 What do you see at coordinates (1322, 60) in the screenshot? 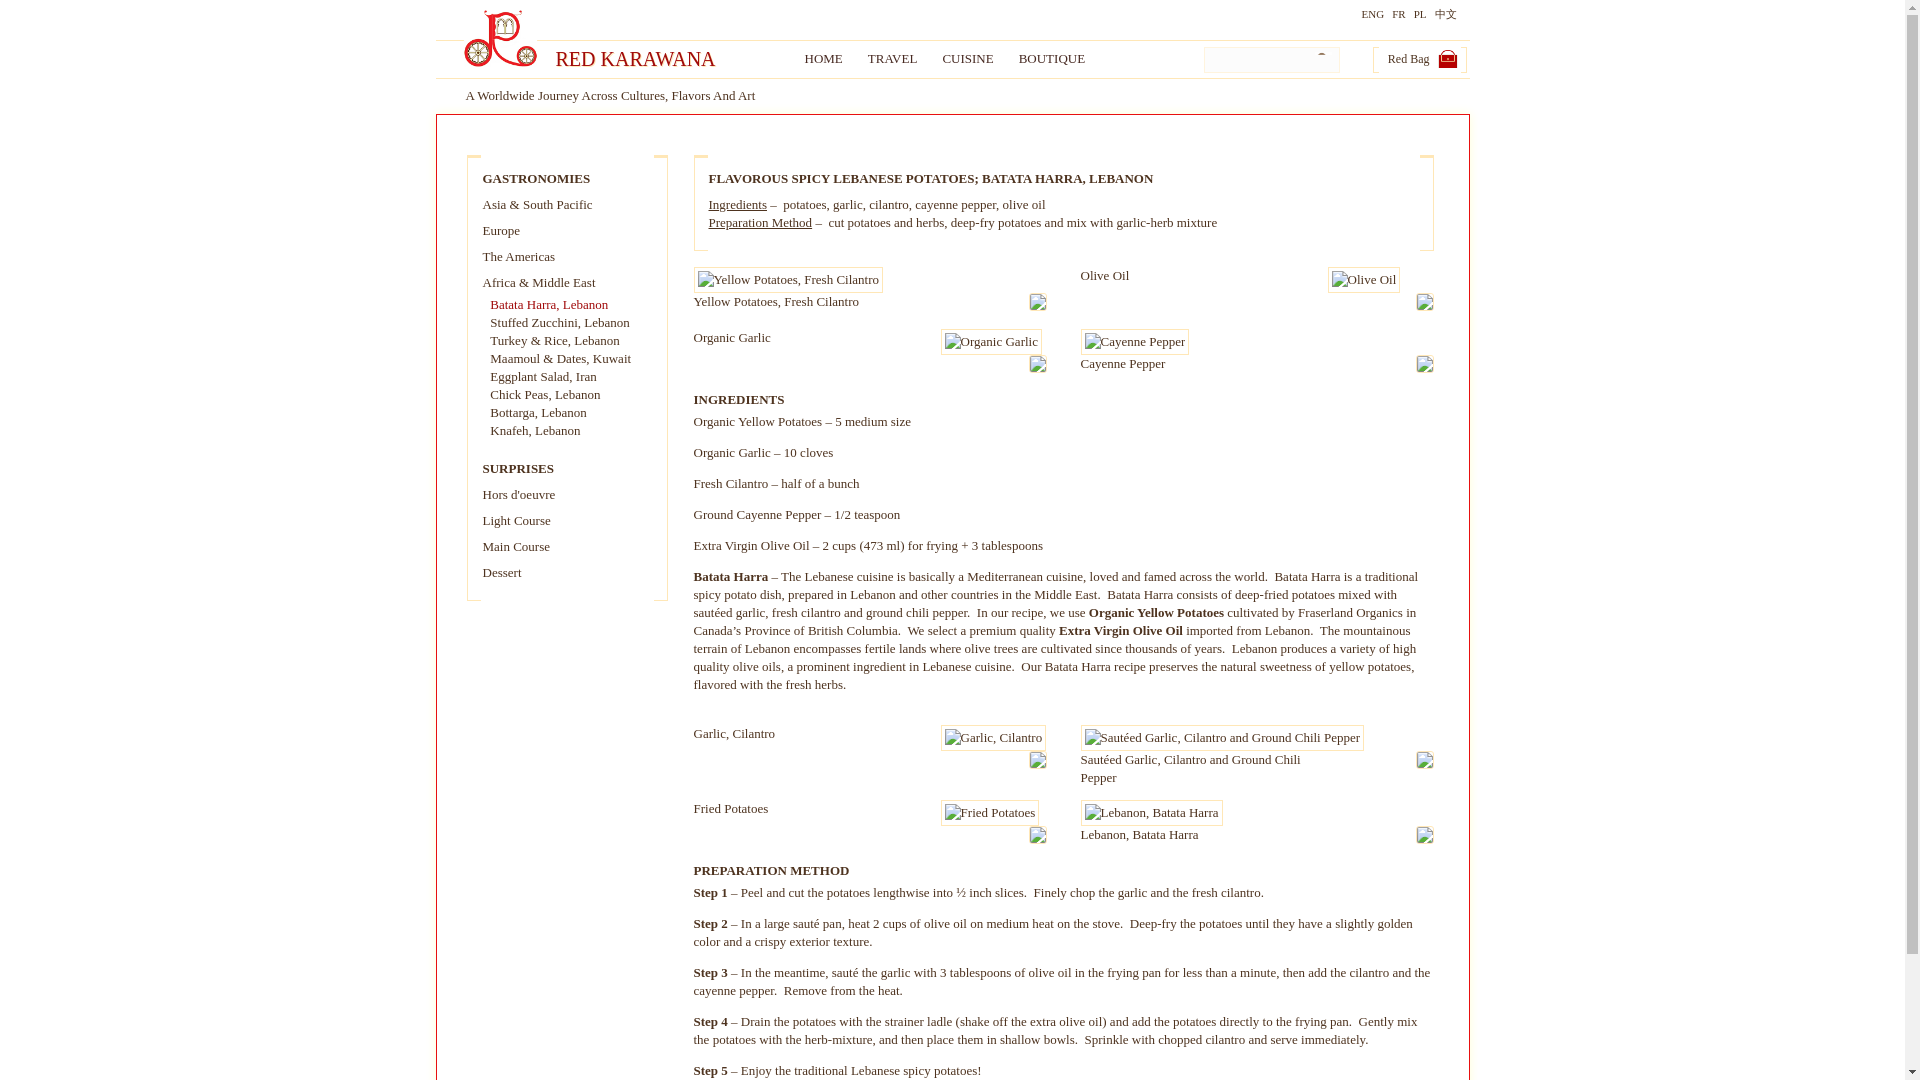
I see `Search` at bounding box center [1322, 60].